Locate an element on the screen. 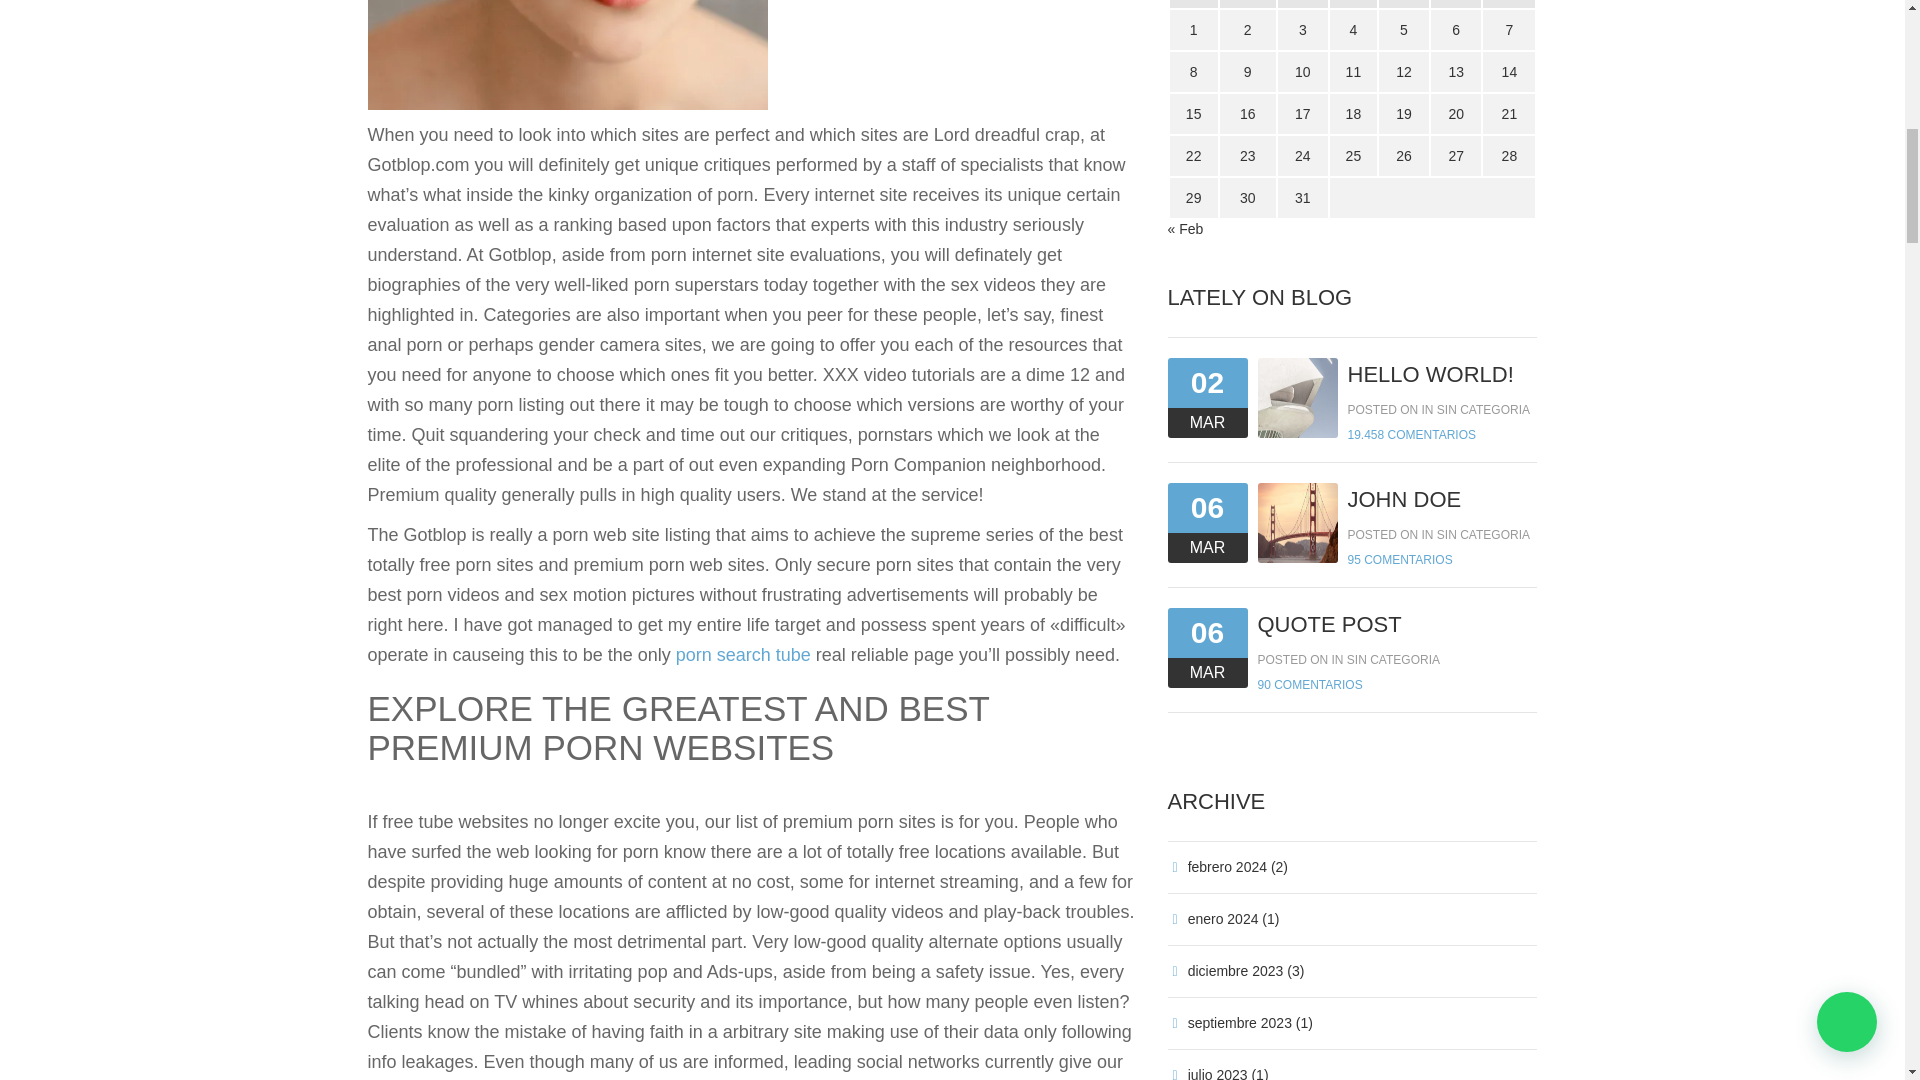 The height and width of the screenshot is (1080, 1920). martes is located at coordinates (1248, 4).